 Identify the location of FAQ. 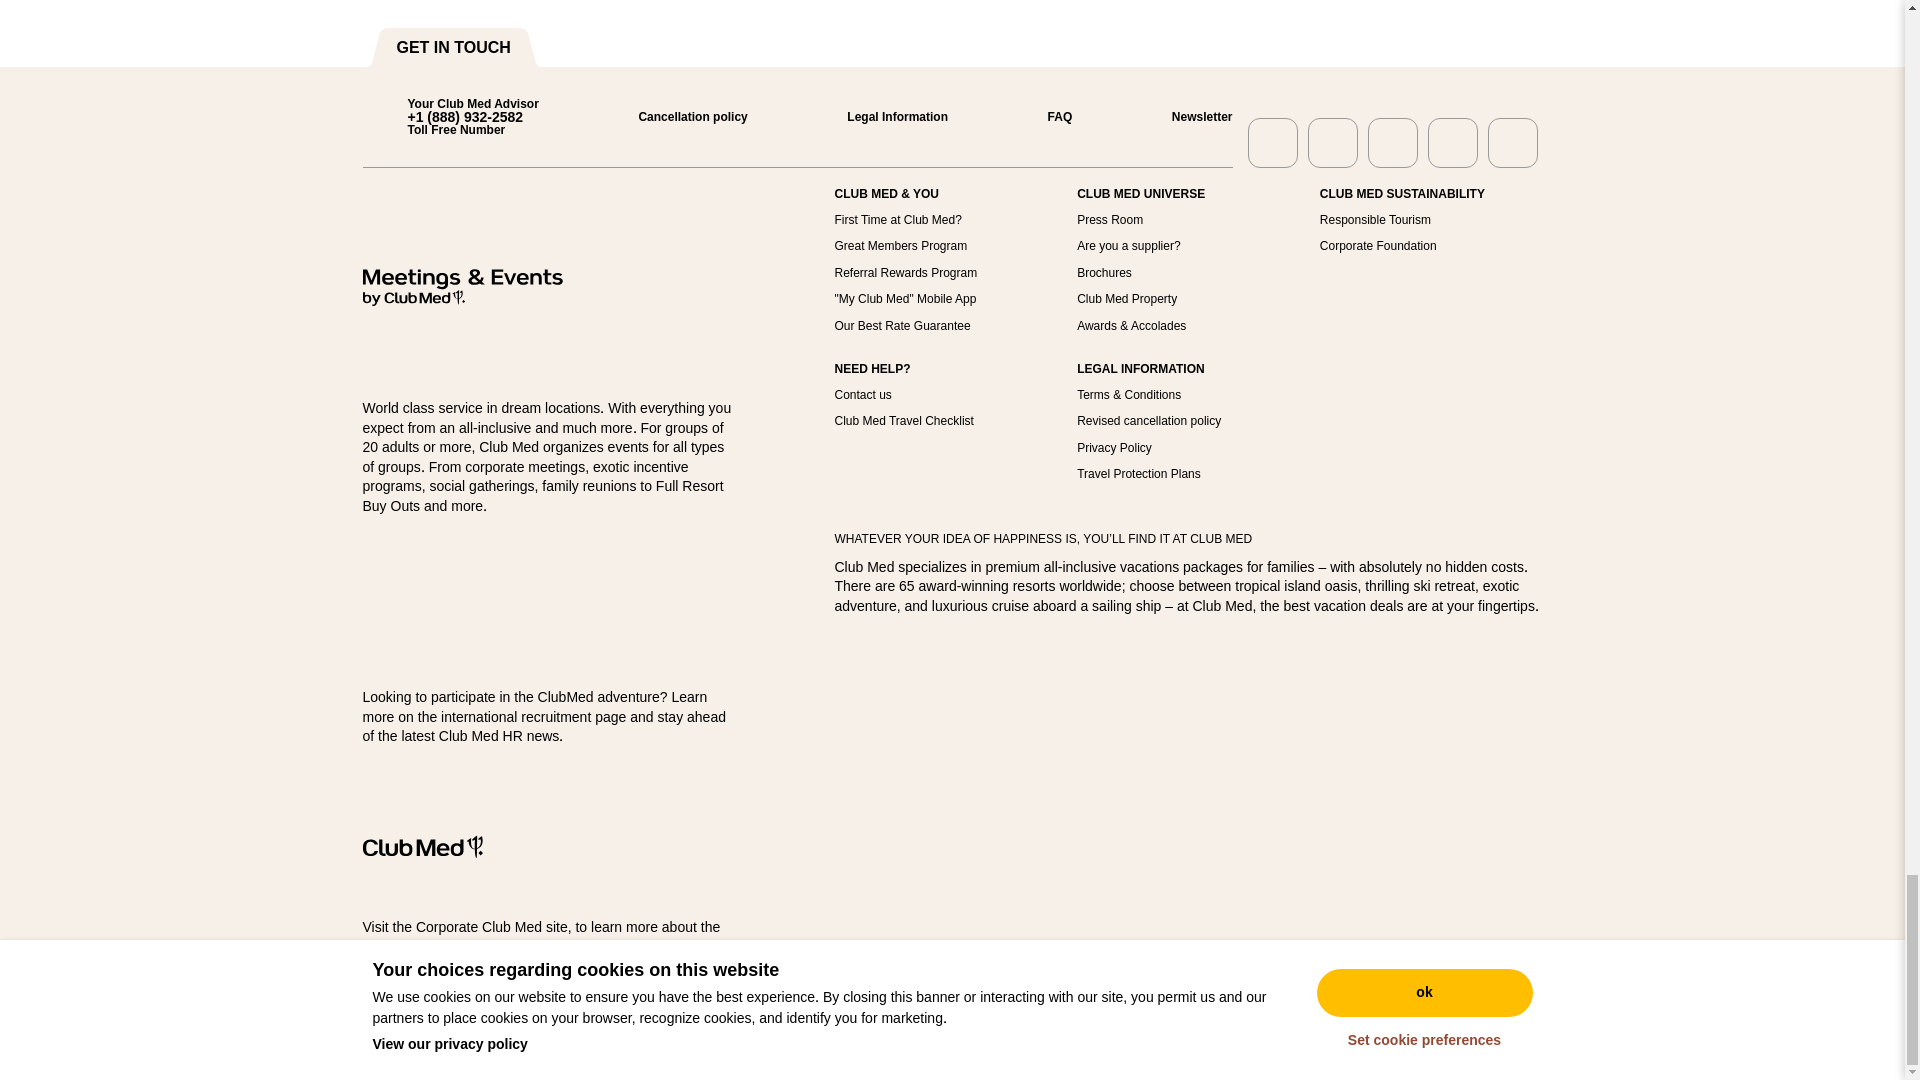
(1038, 117).